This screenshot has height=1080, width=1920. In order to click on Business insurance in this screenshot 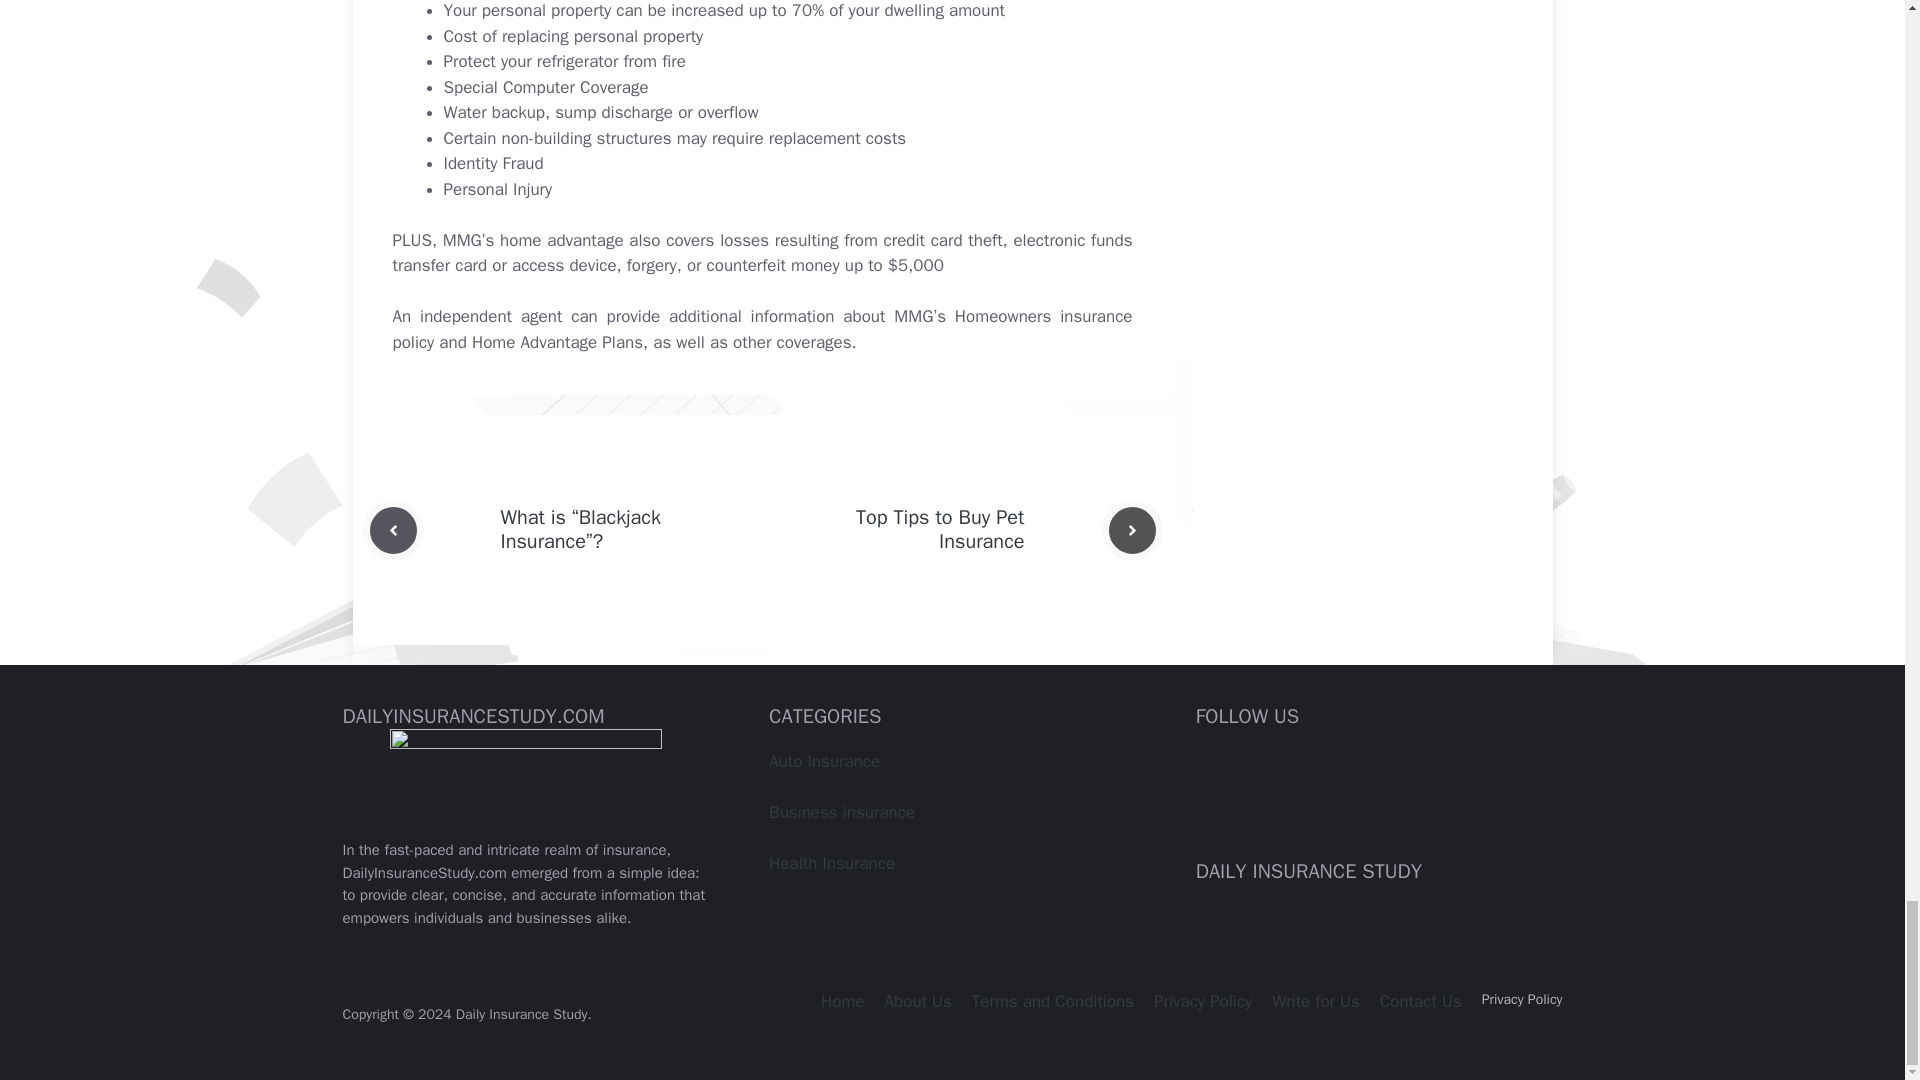, I will do `click(842, 812)`.